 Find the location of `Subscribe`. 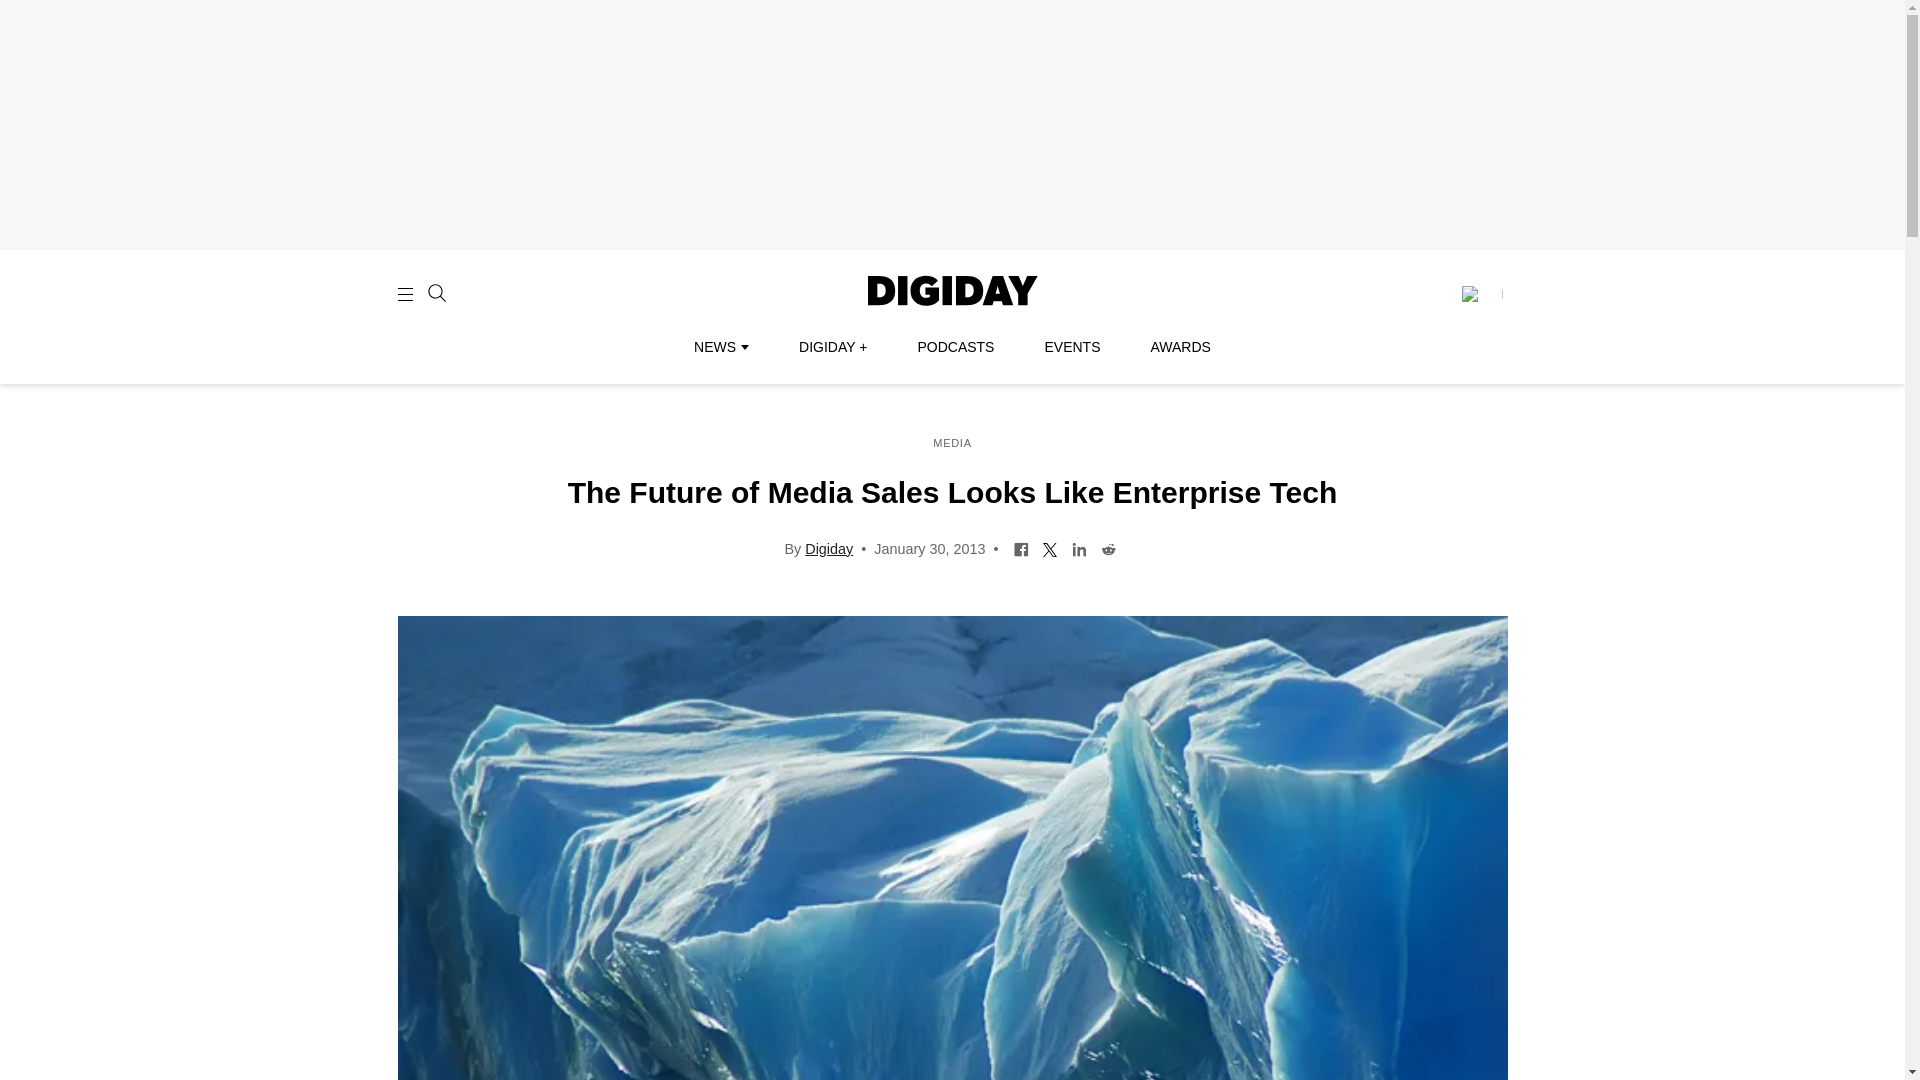

Subscribe is located at coordinates (1481, 294).